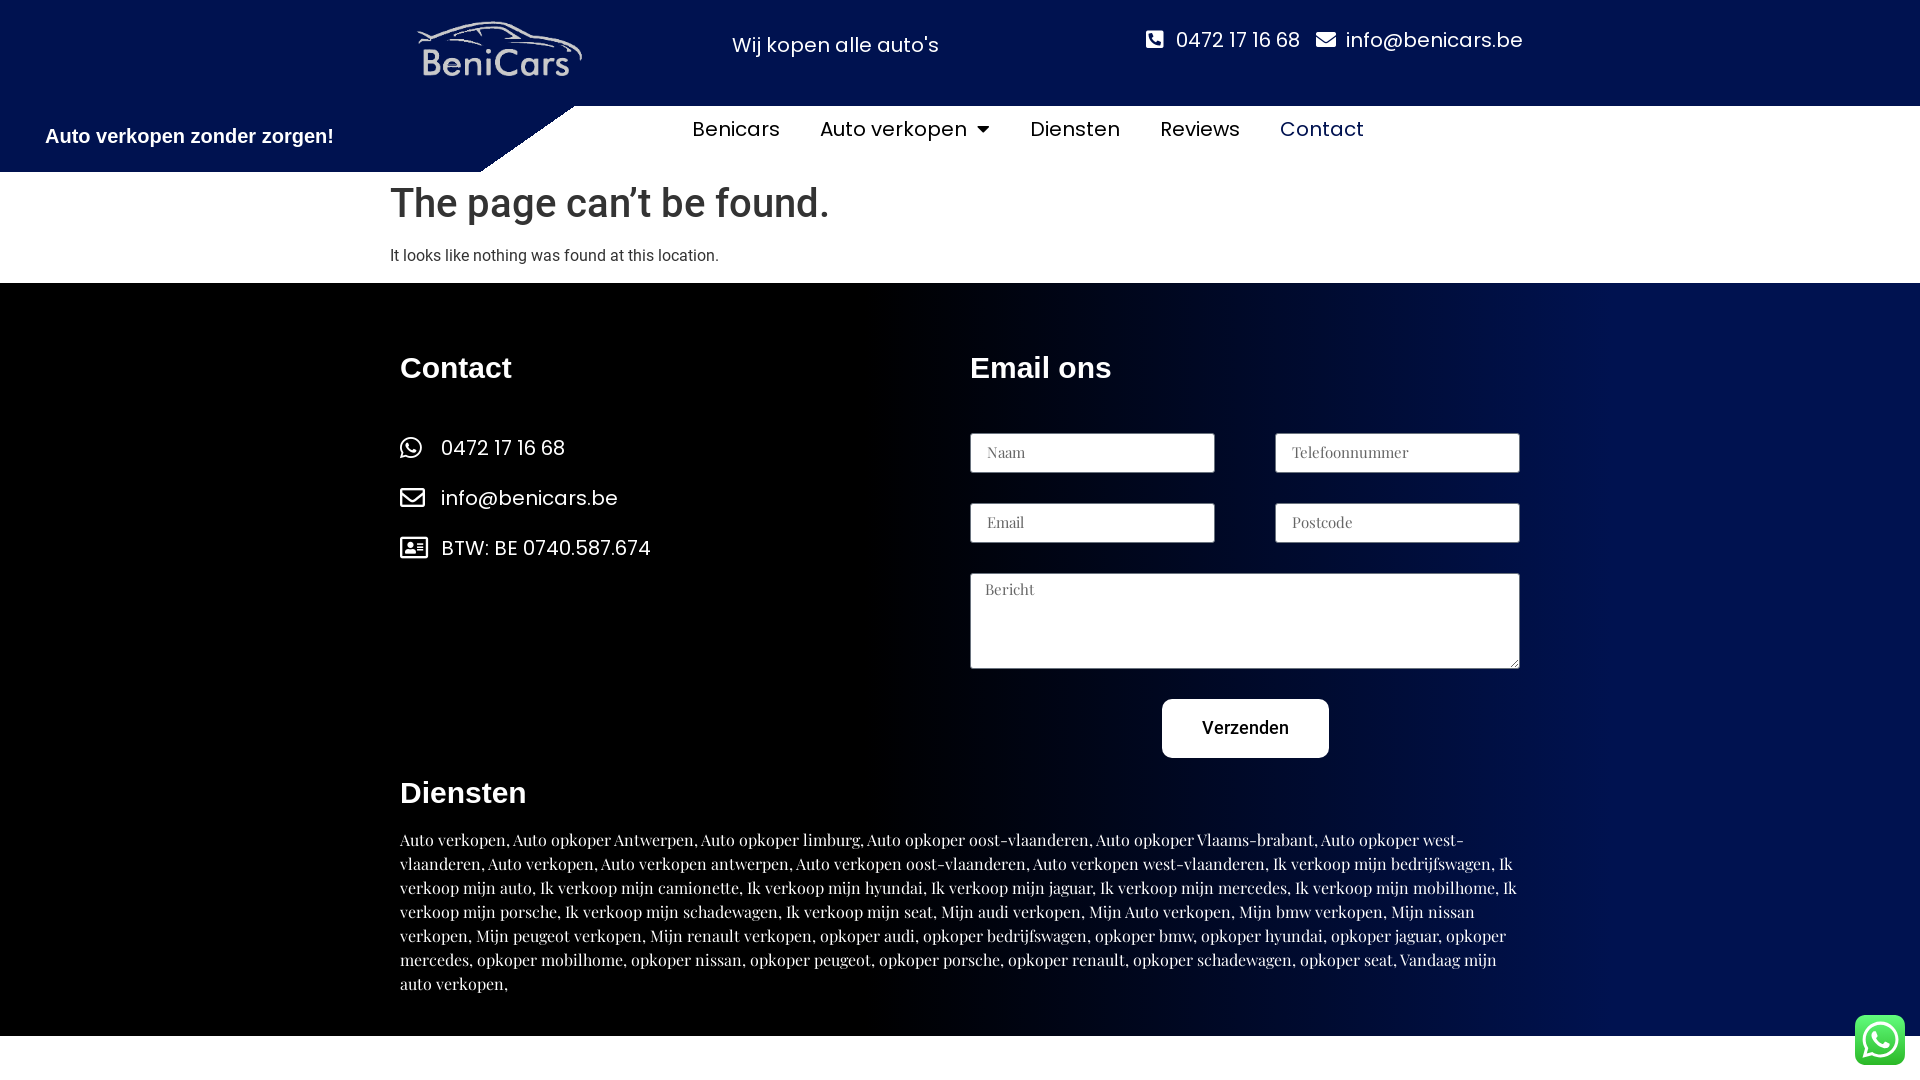 The image size is (1920, 1080). What do you see at coordinates (1196, 888) in the screenshot?
I see `Ik verkoop mijn mercedes,` at bounding box center [1196, 888].